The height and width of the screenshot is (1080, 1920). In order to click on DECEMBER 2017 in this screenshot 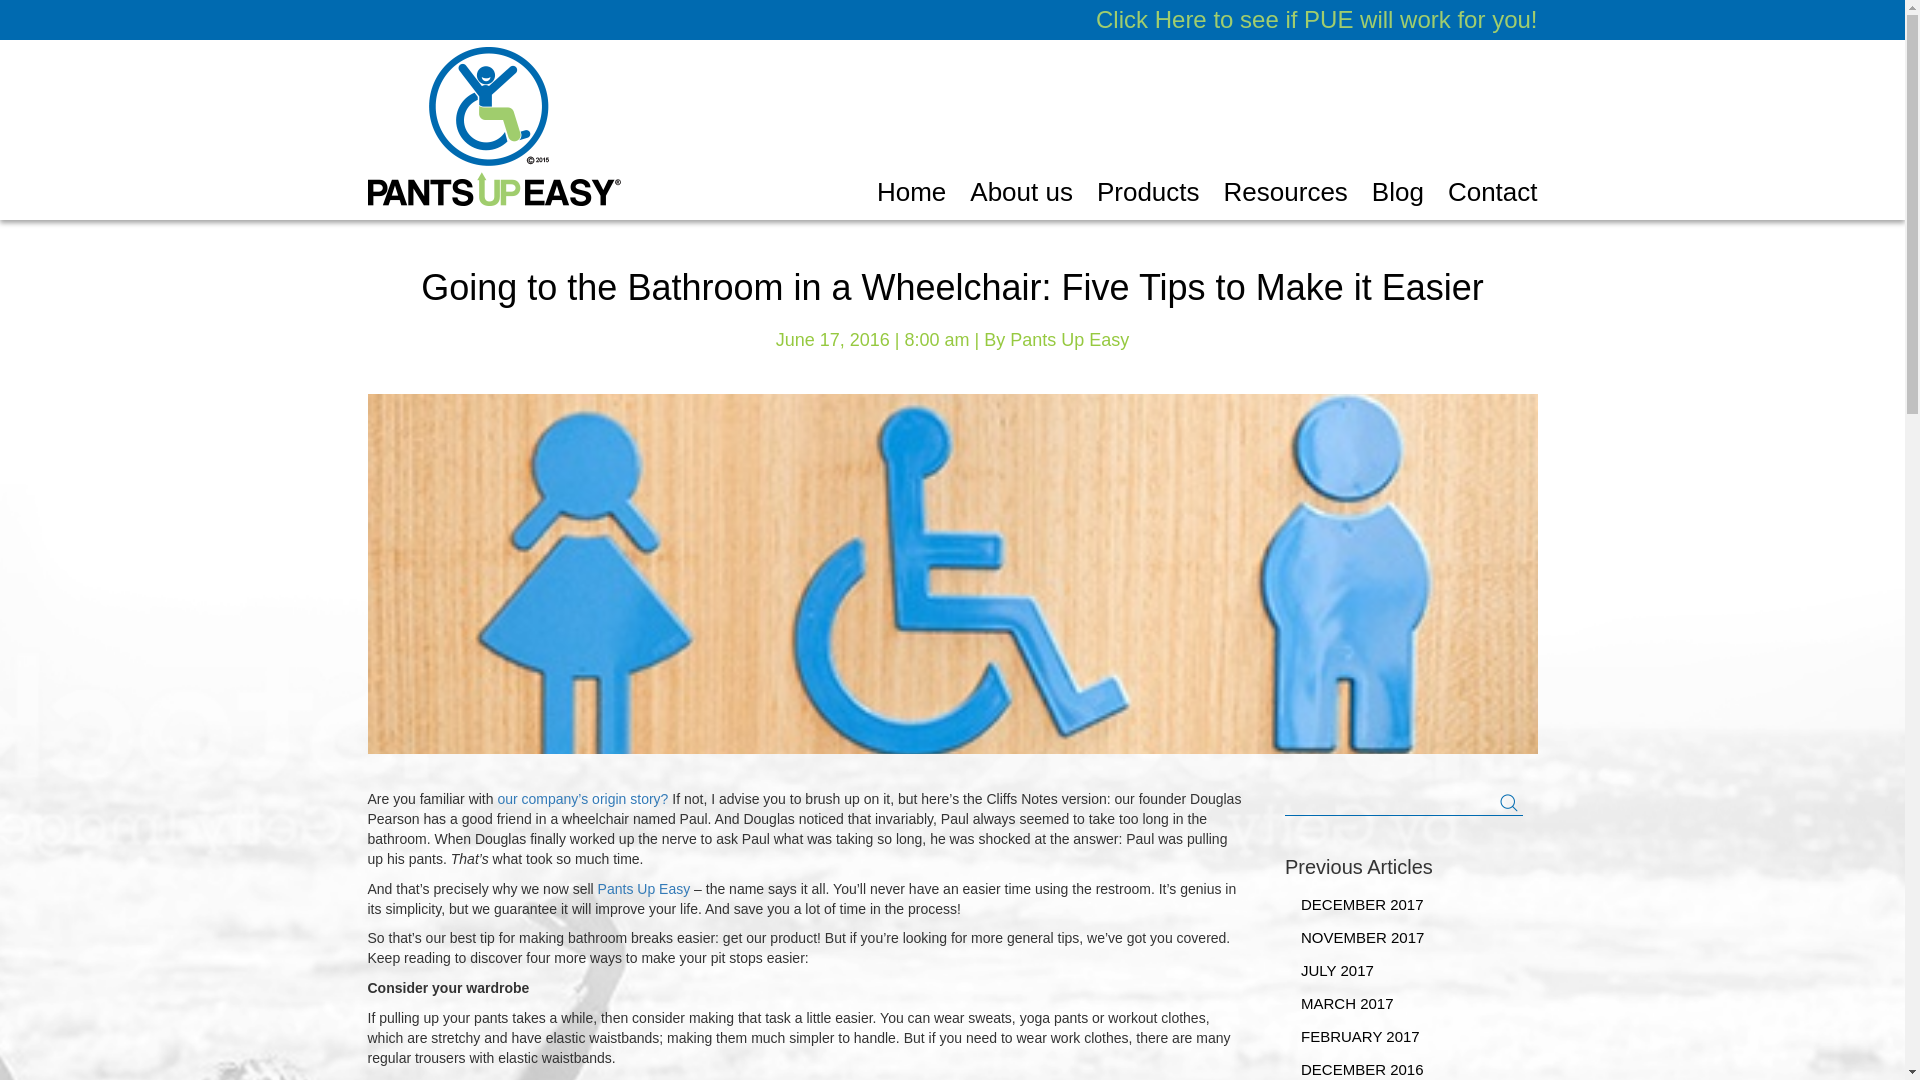, I will do `click(1403, 904)`.